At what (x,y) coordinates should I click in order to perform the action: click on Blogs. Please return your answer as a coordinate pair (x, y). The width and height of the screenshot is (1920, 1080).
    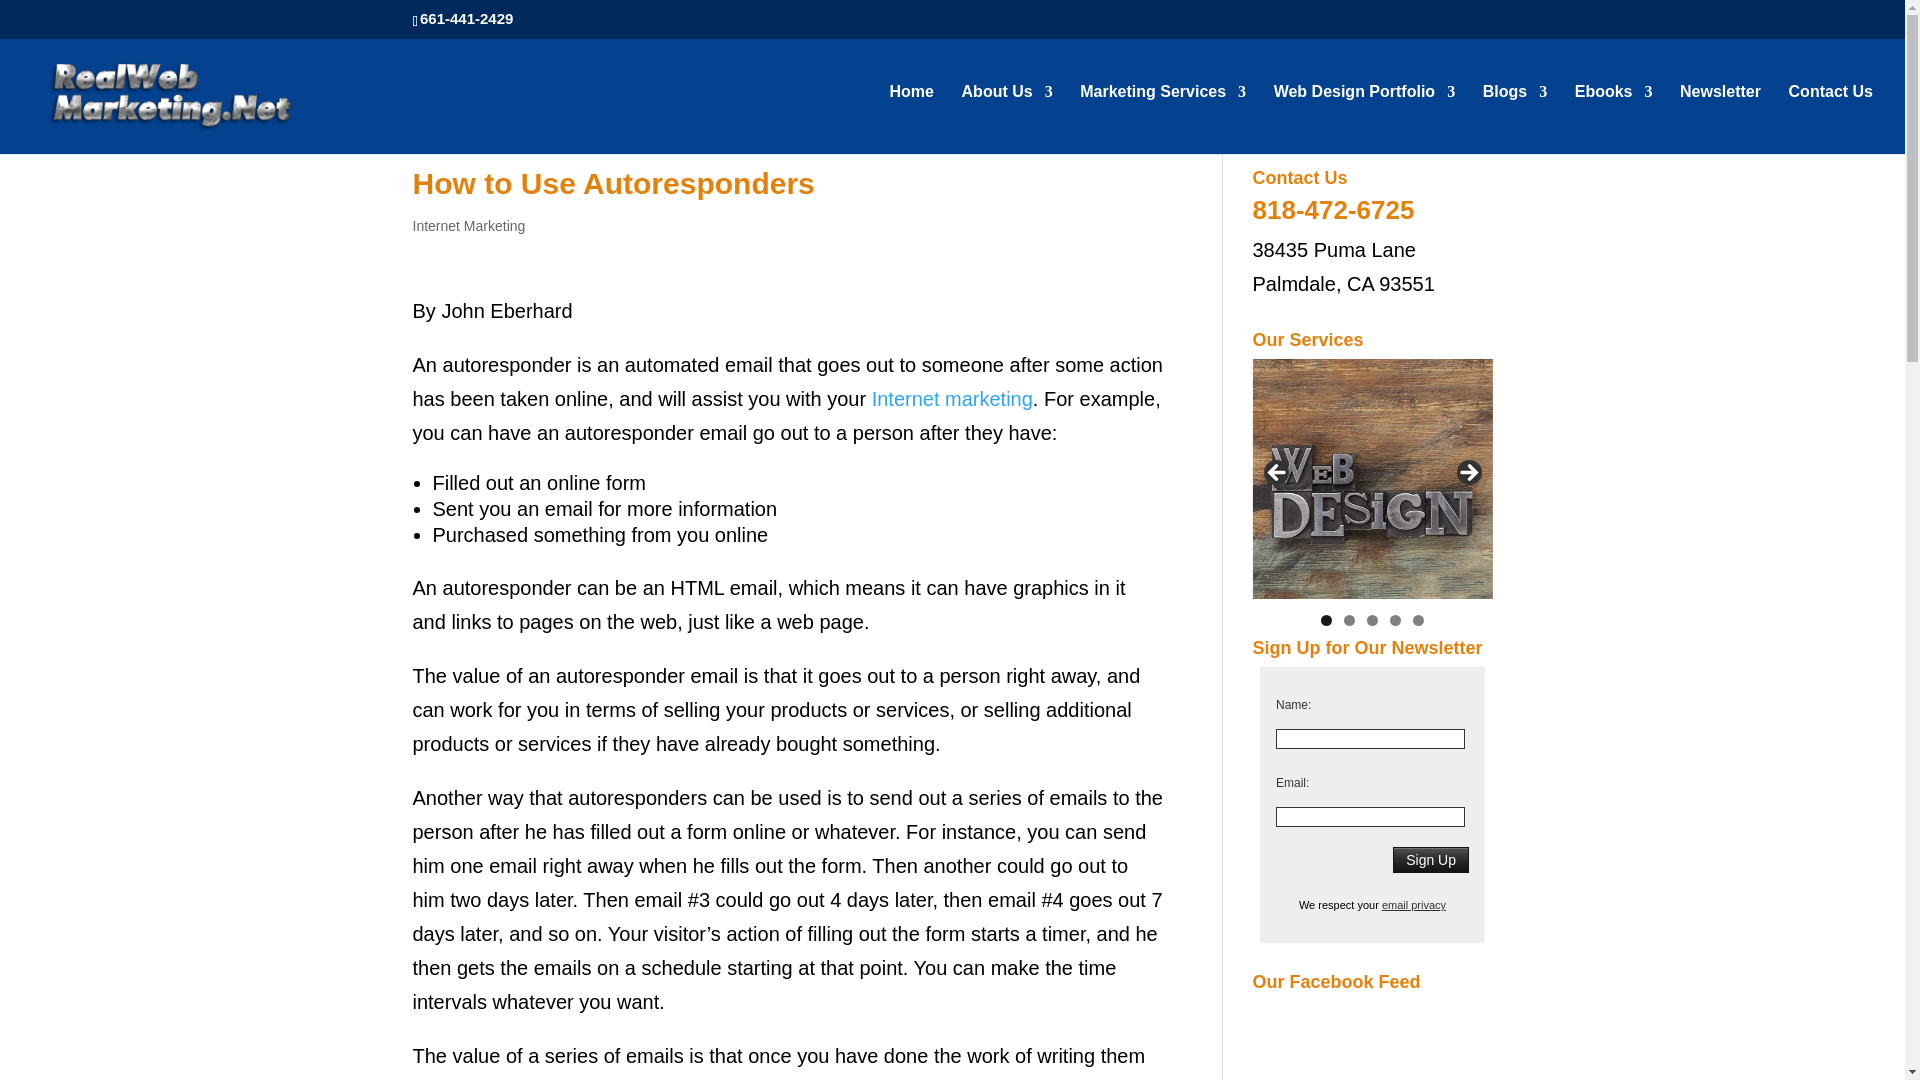
    Looking at the image, I should click on (1514, 120).